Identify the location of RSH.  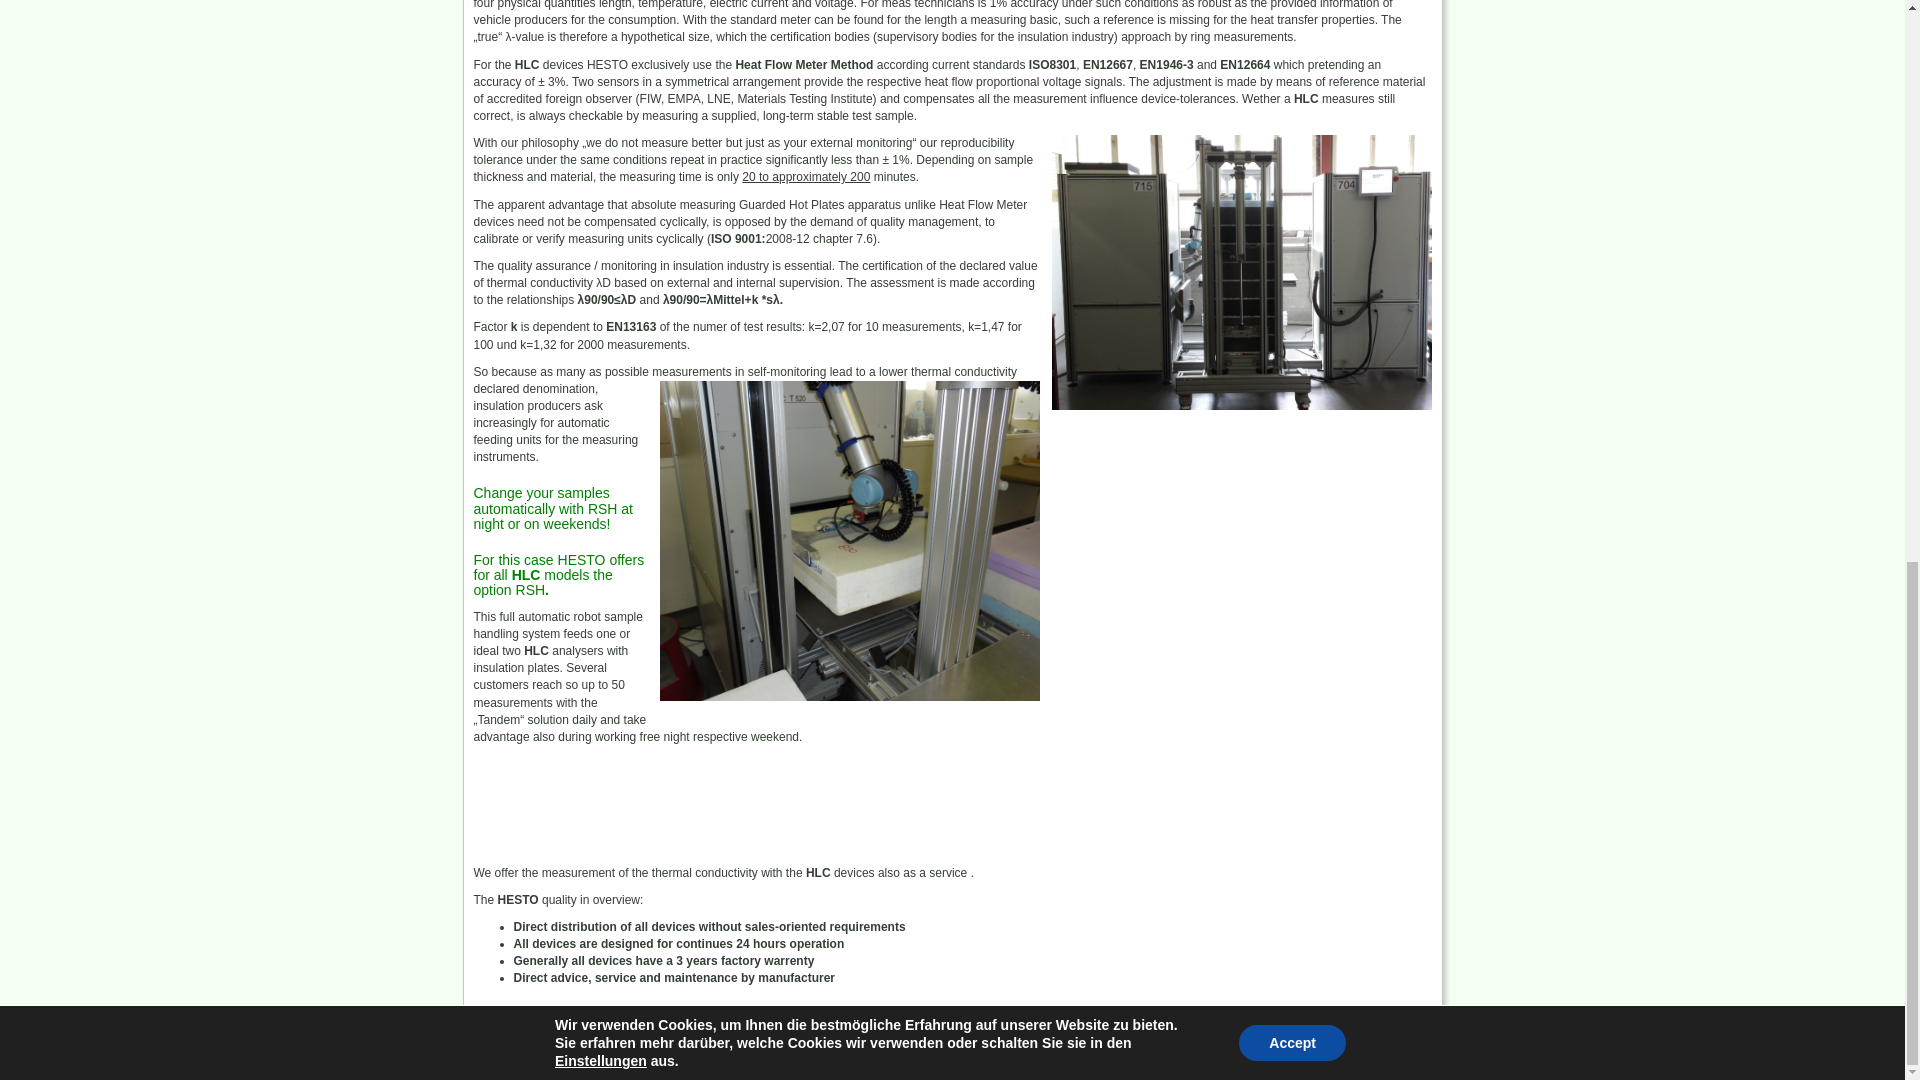
(530, 590).